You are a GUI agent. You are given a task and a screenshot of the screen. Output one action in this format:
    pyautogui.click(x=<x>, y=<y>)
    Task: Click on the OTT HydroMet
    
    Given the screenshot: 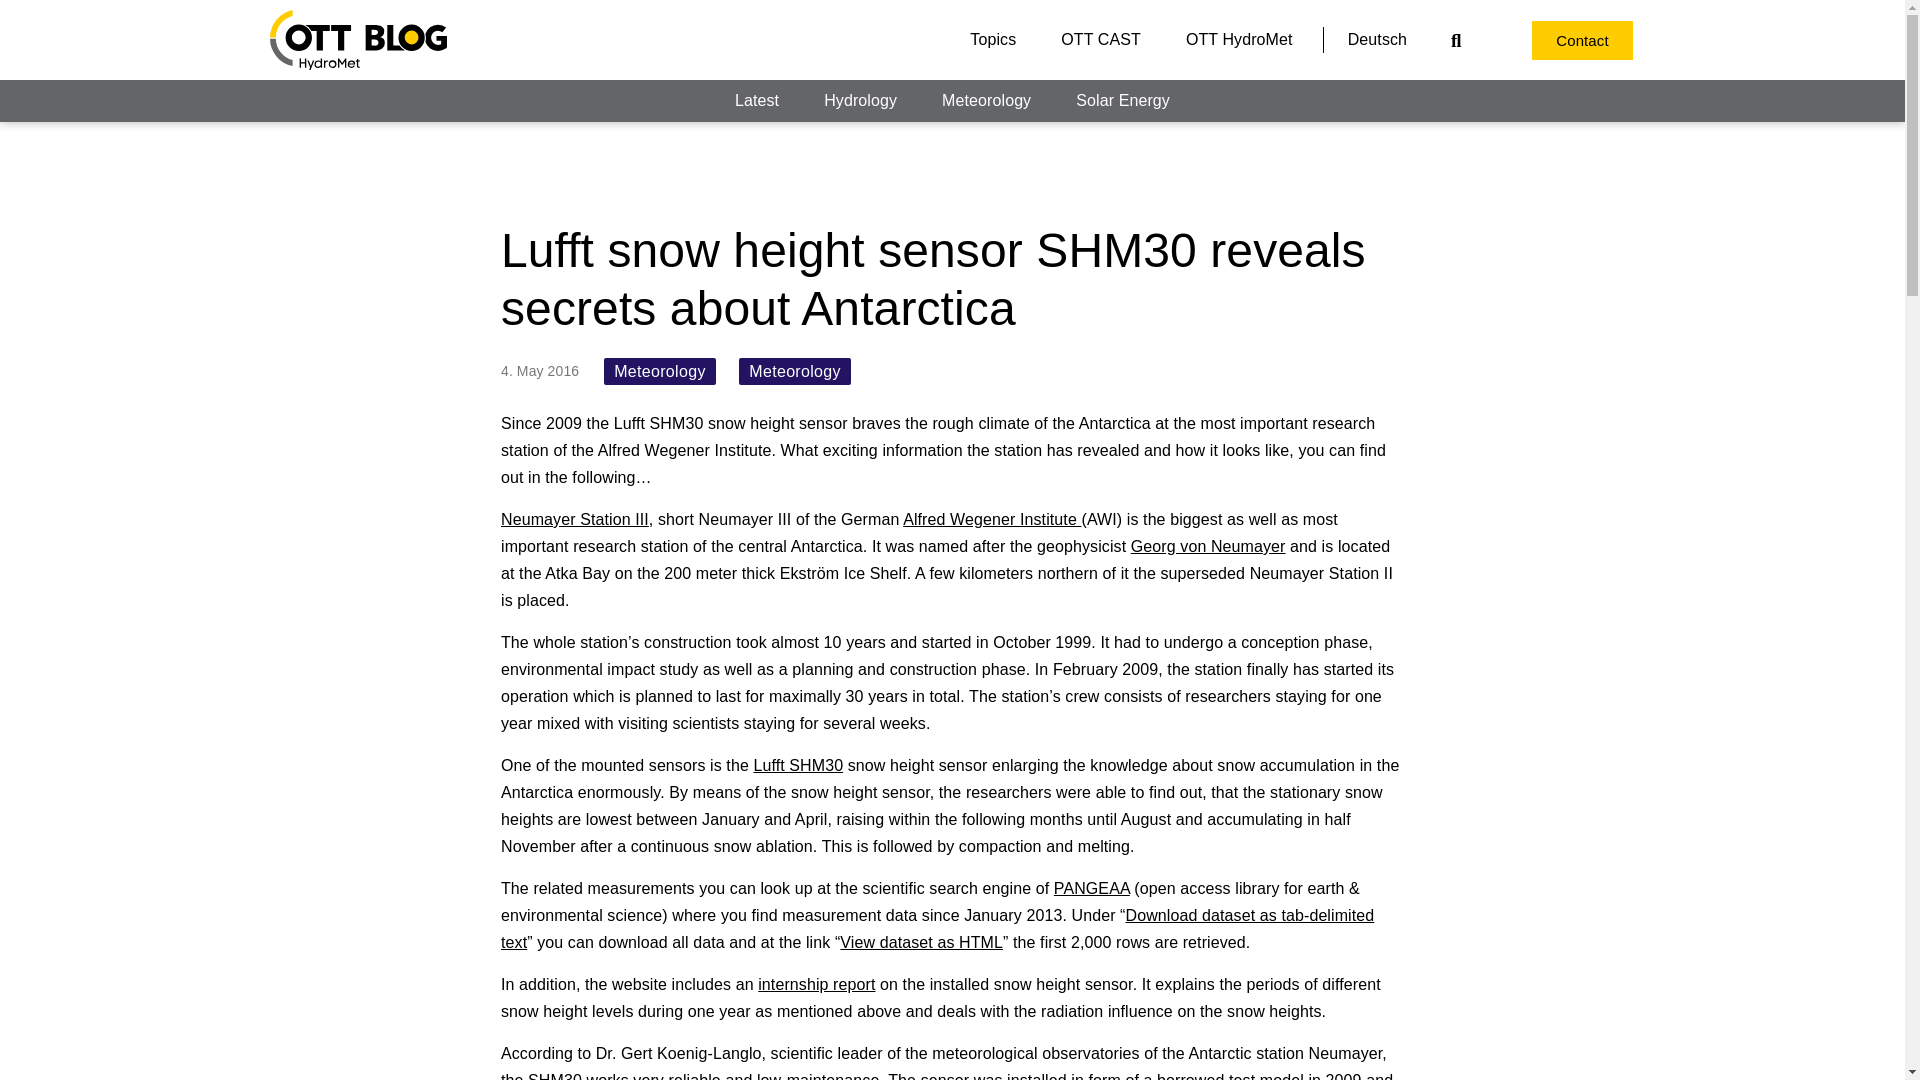 What is the action you would take?
    pyautogui.click(x=1238, y=40)
    